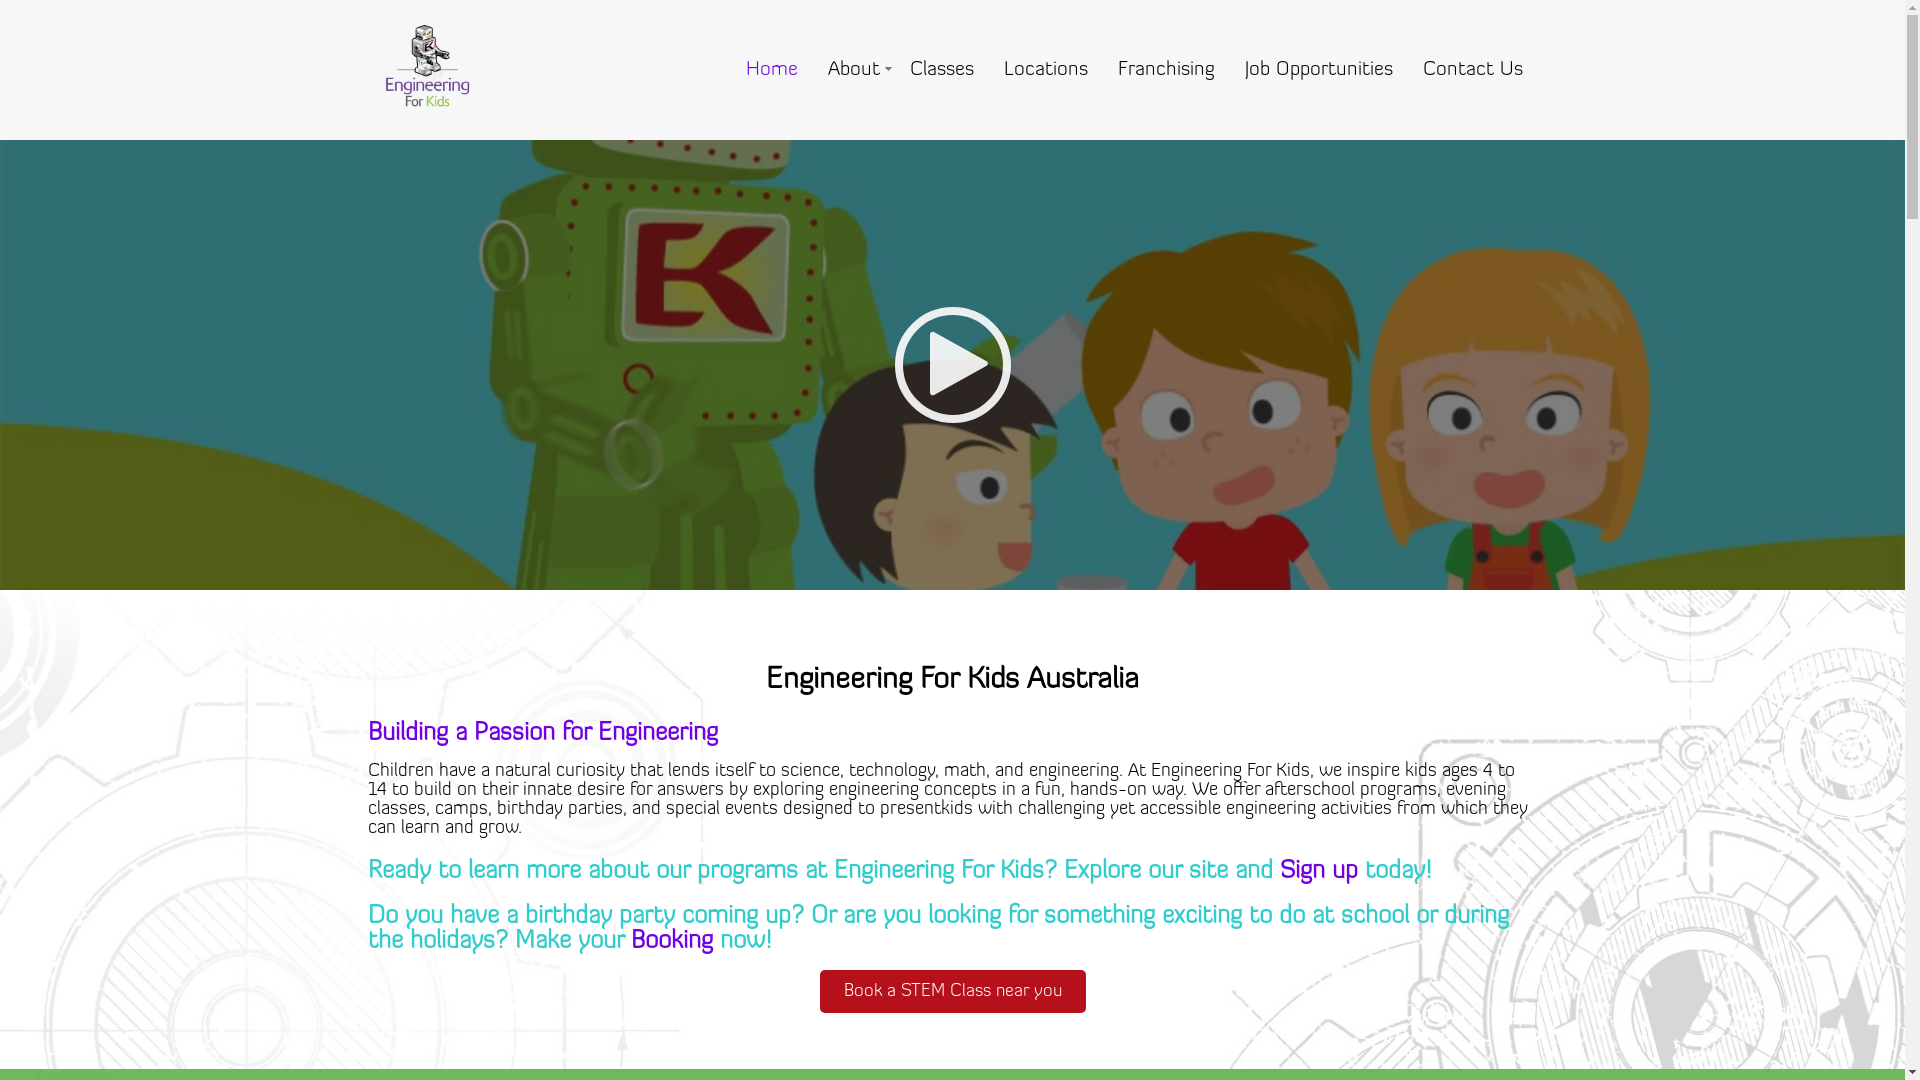 The width and height of the screenshot is (1920, 1080). What do you see at coordinates (1473, 70) in the screenshot?
I see `Contact Us` at bounding box center [1473, 70].